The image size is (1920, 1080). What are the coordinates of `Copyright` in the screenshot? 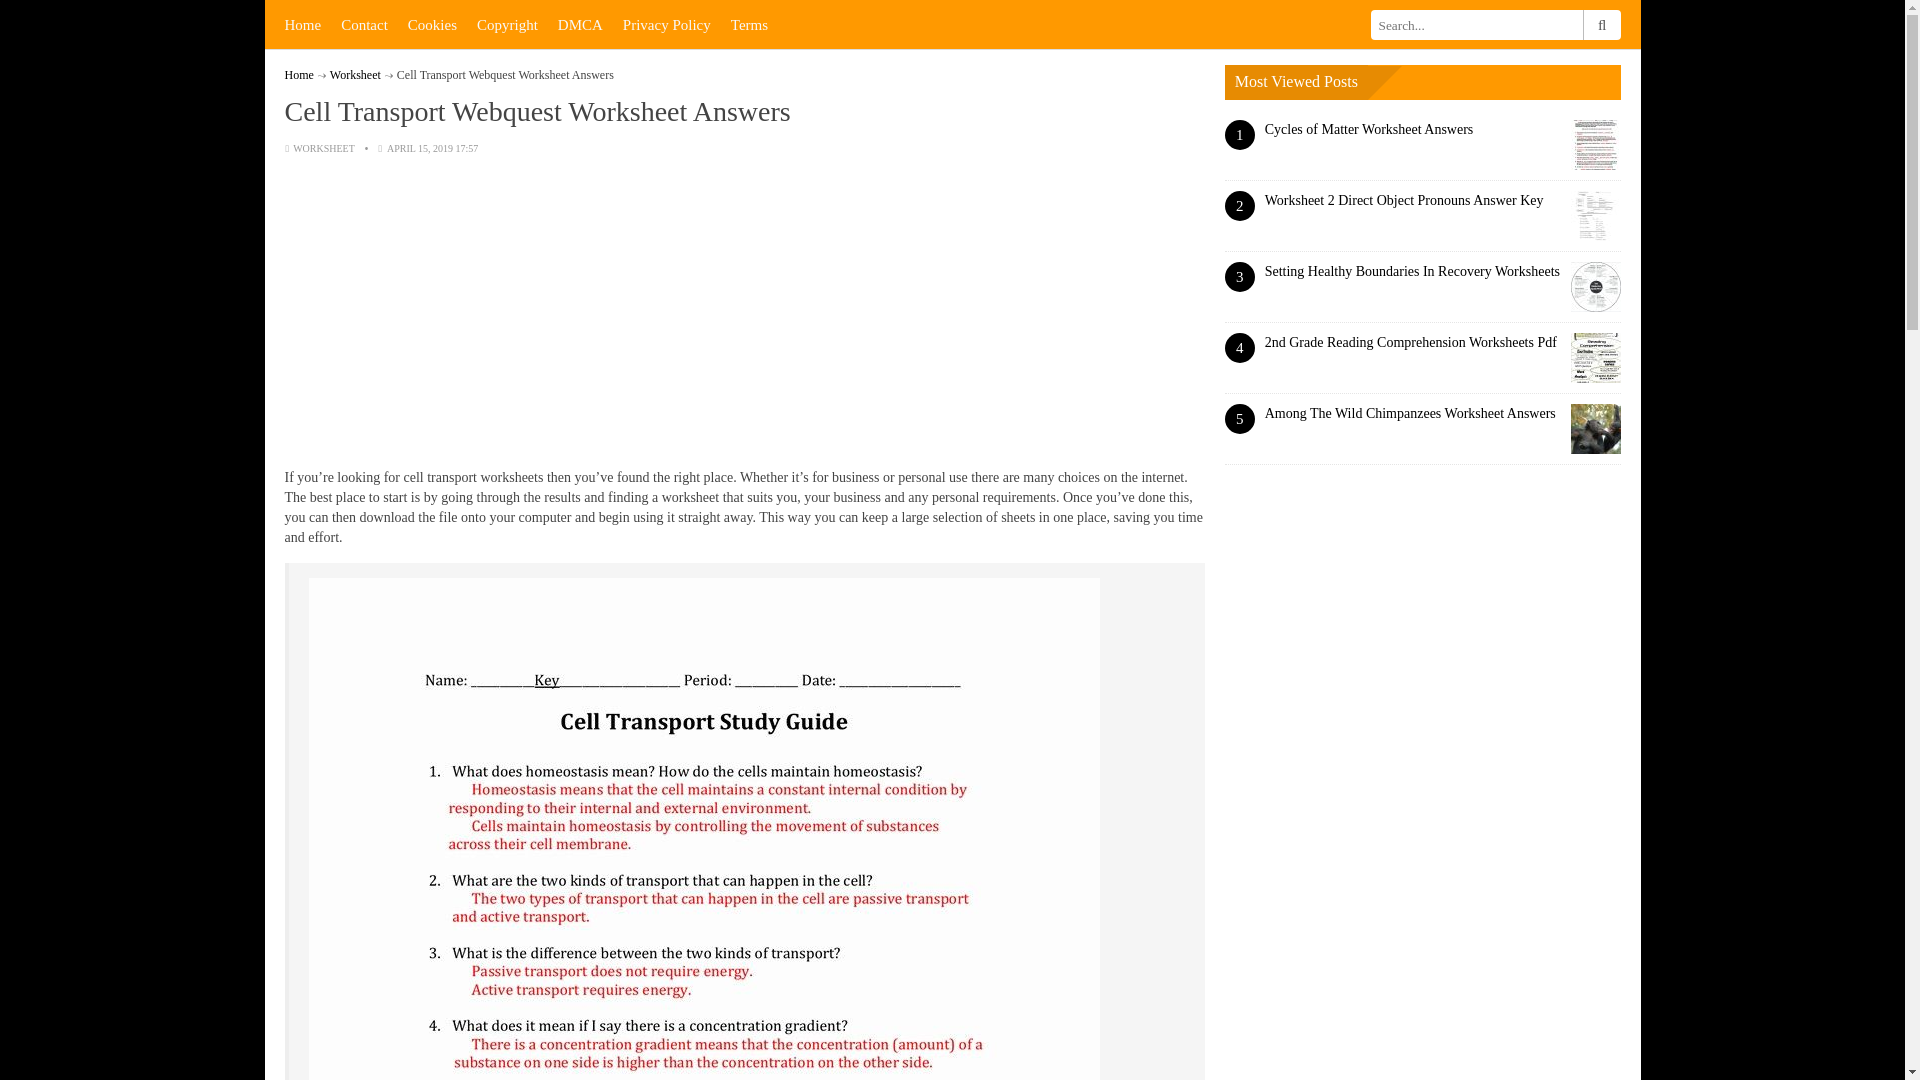 It's located at (506, 24).